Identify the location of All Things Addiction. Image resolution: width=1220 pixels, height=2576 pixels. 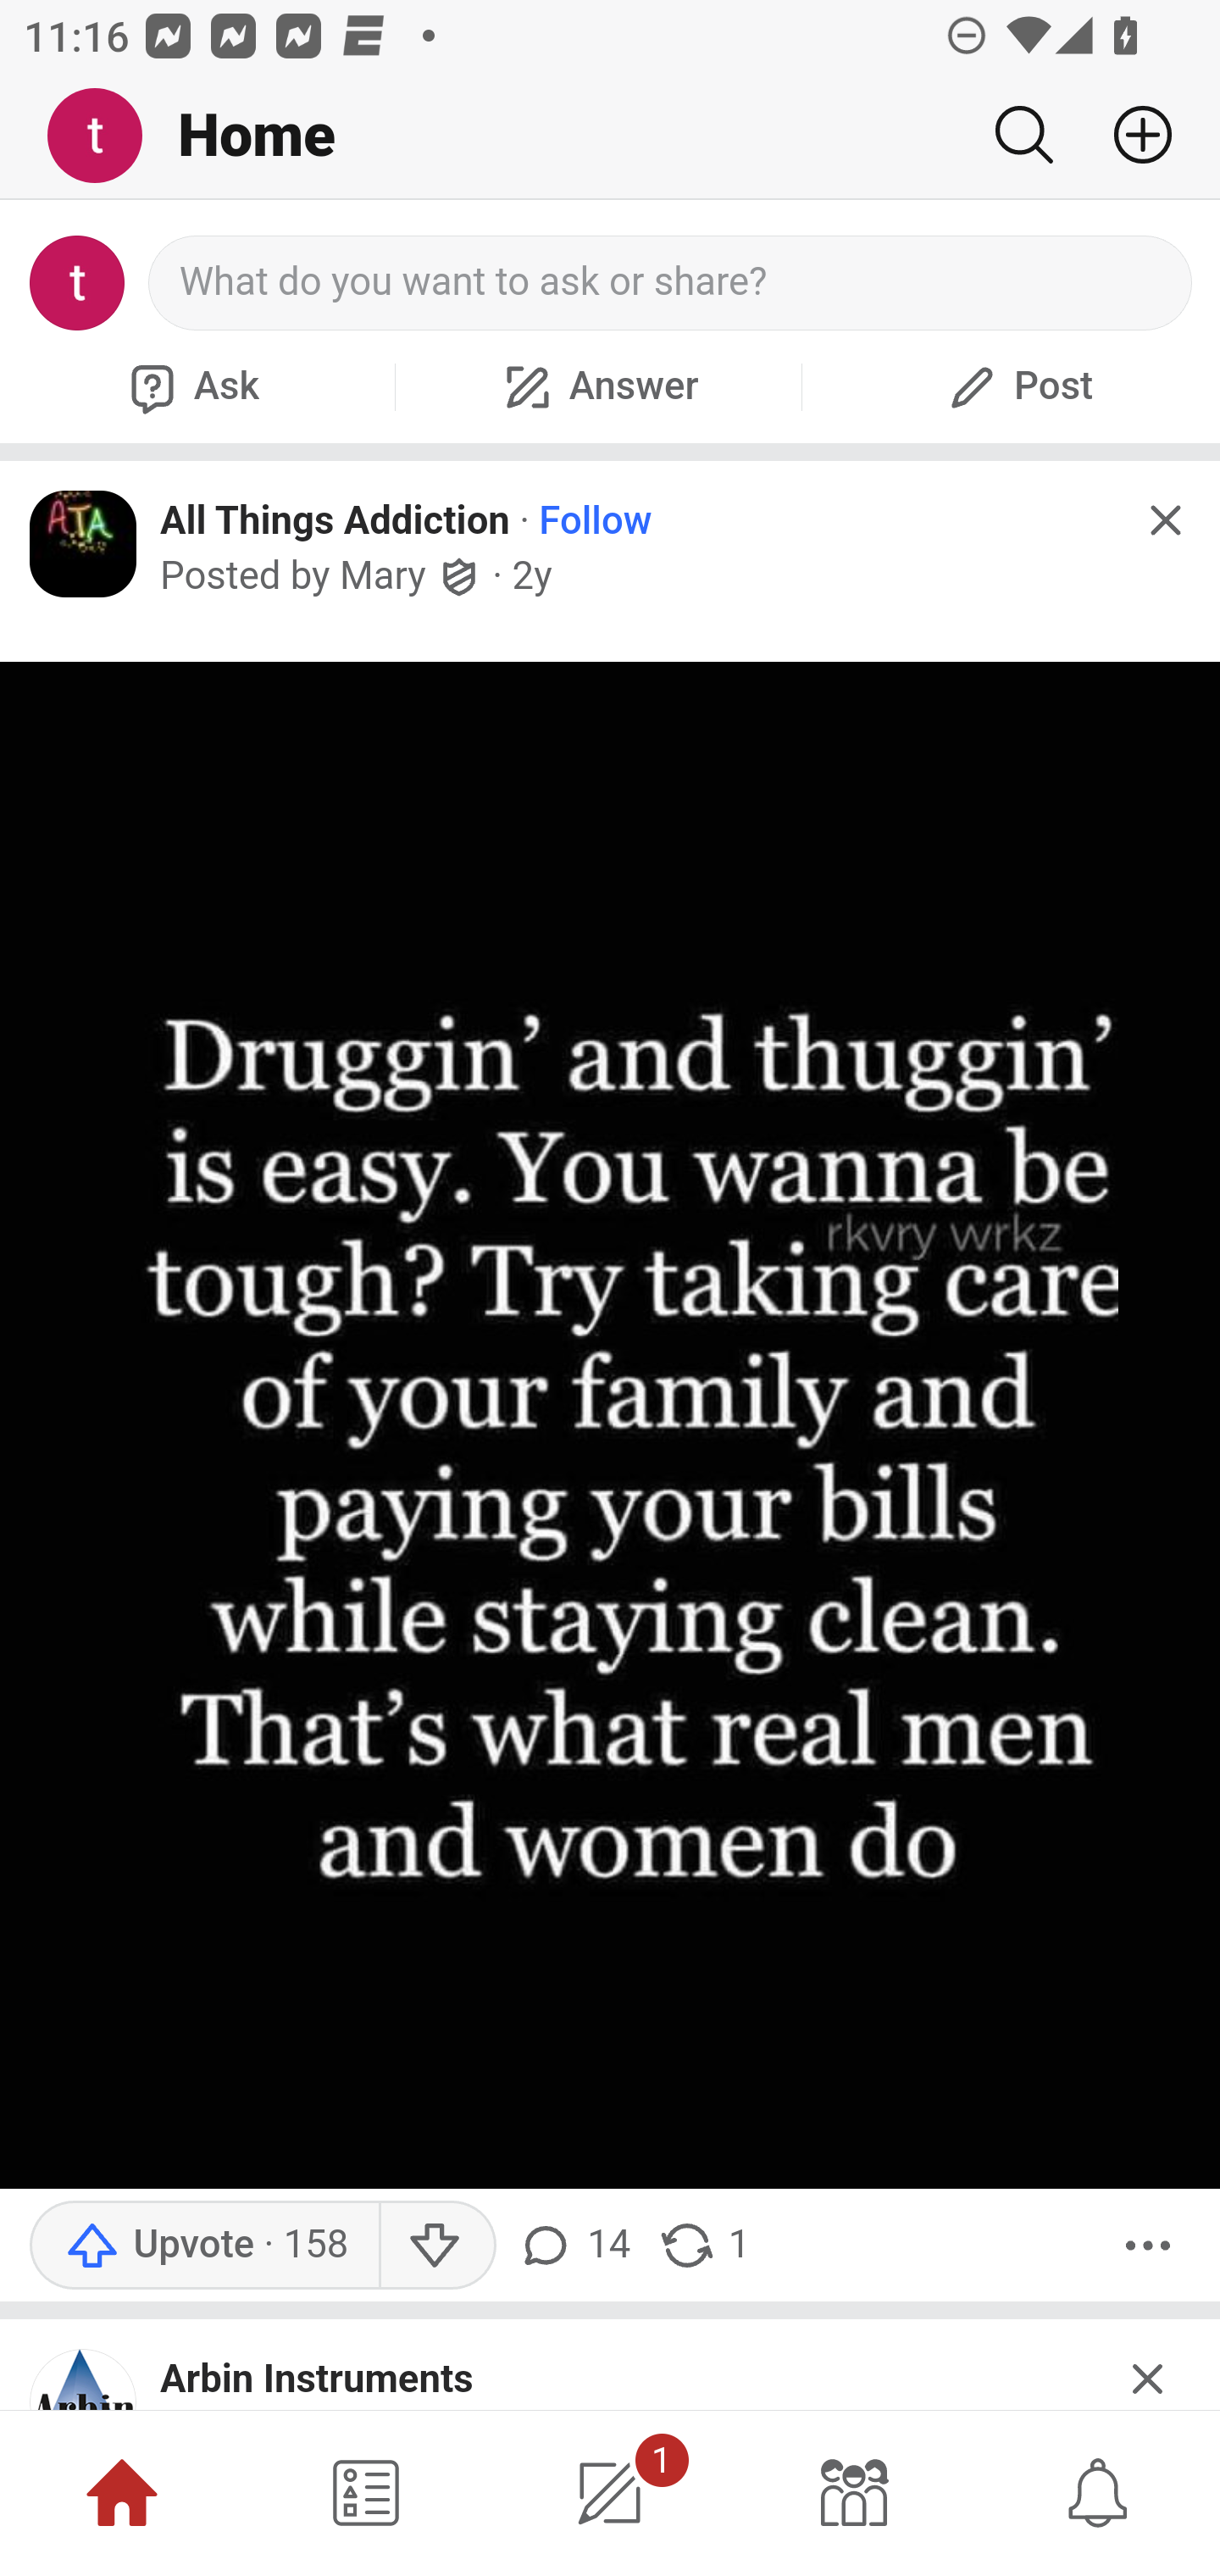
(335, 519).